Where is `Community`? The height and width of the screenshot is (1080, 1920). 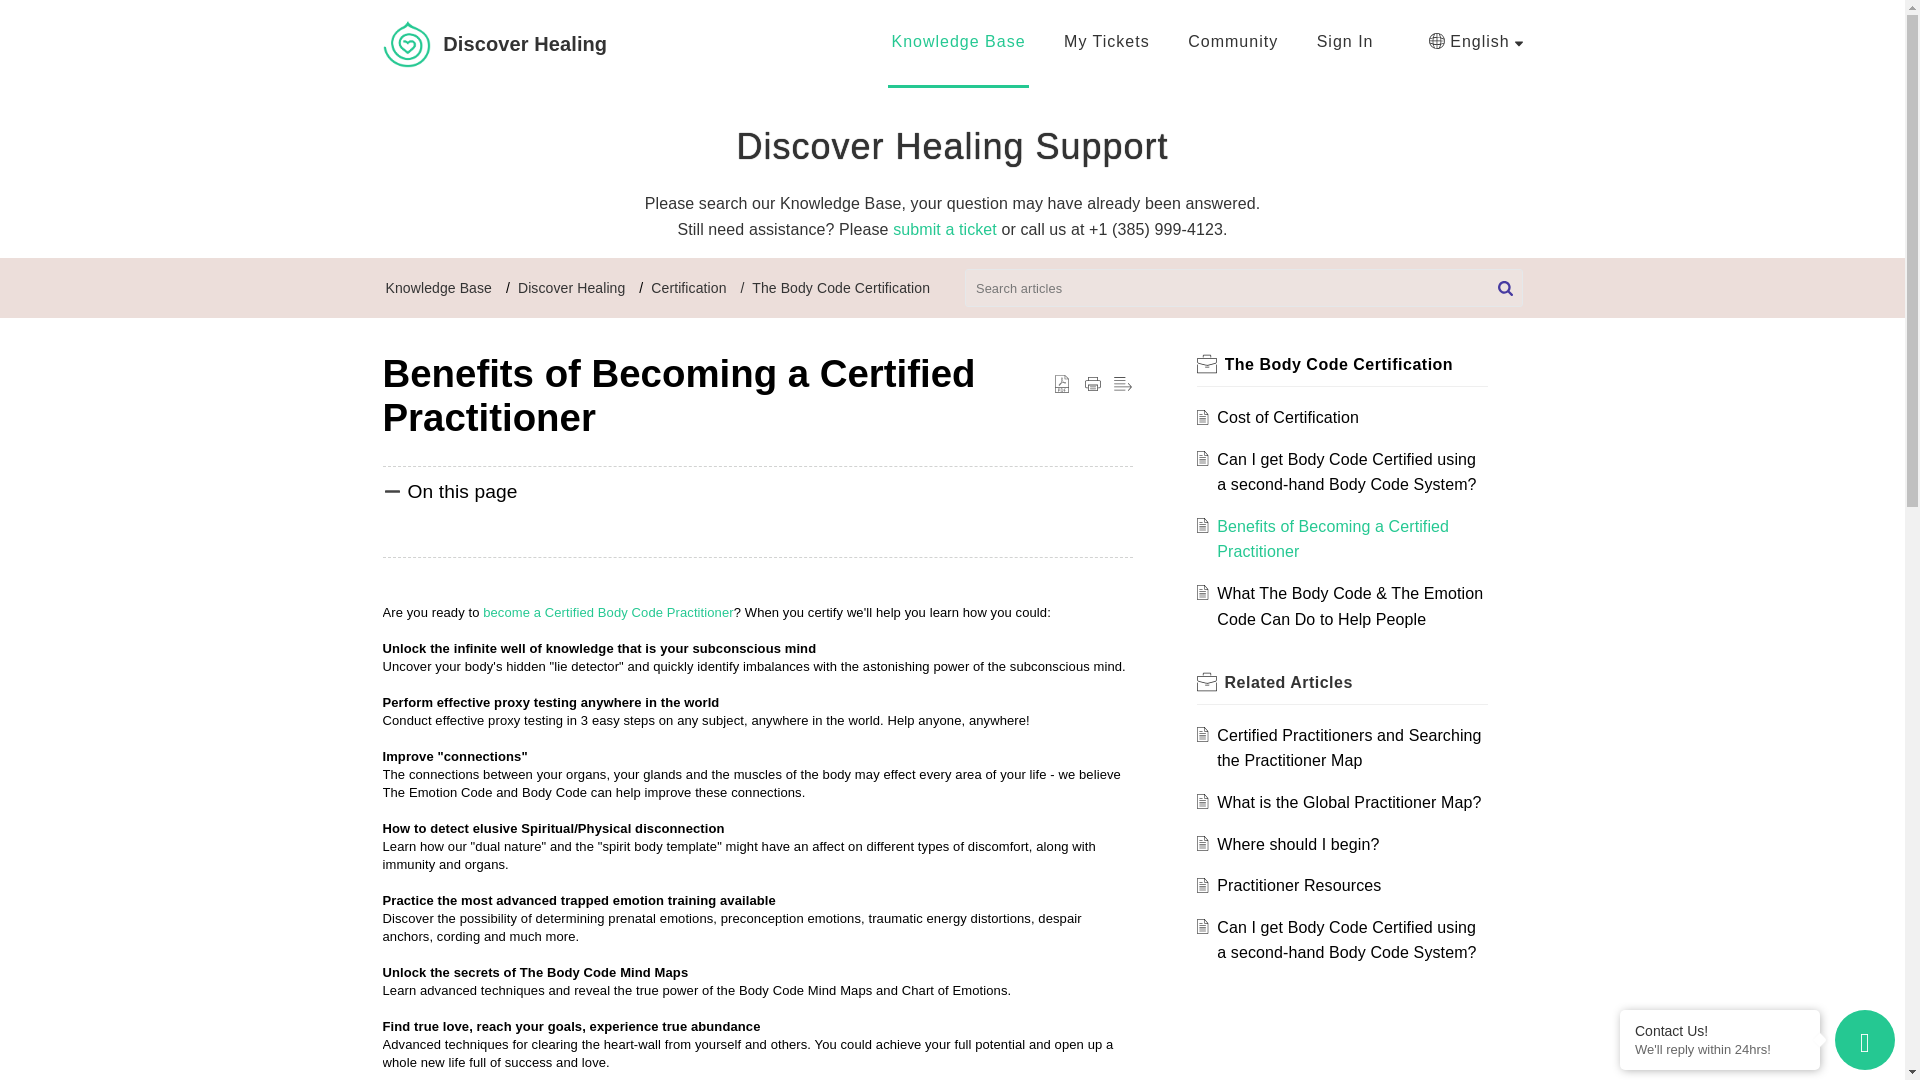 Community is located at coordinates (1233, 41).